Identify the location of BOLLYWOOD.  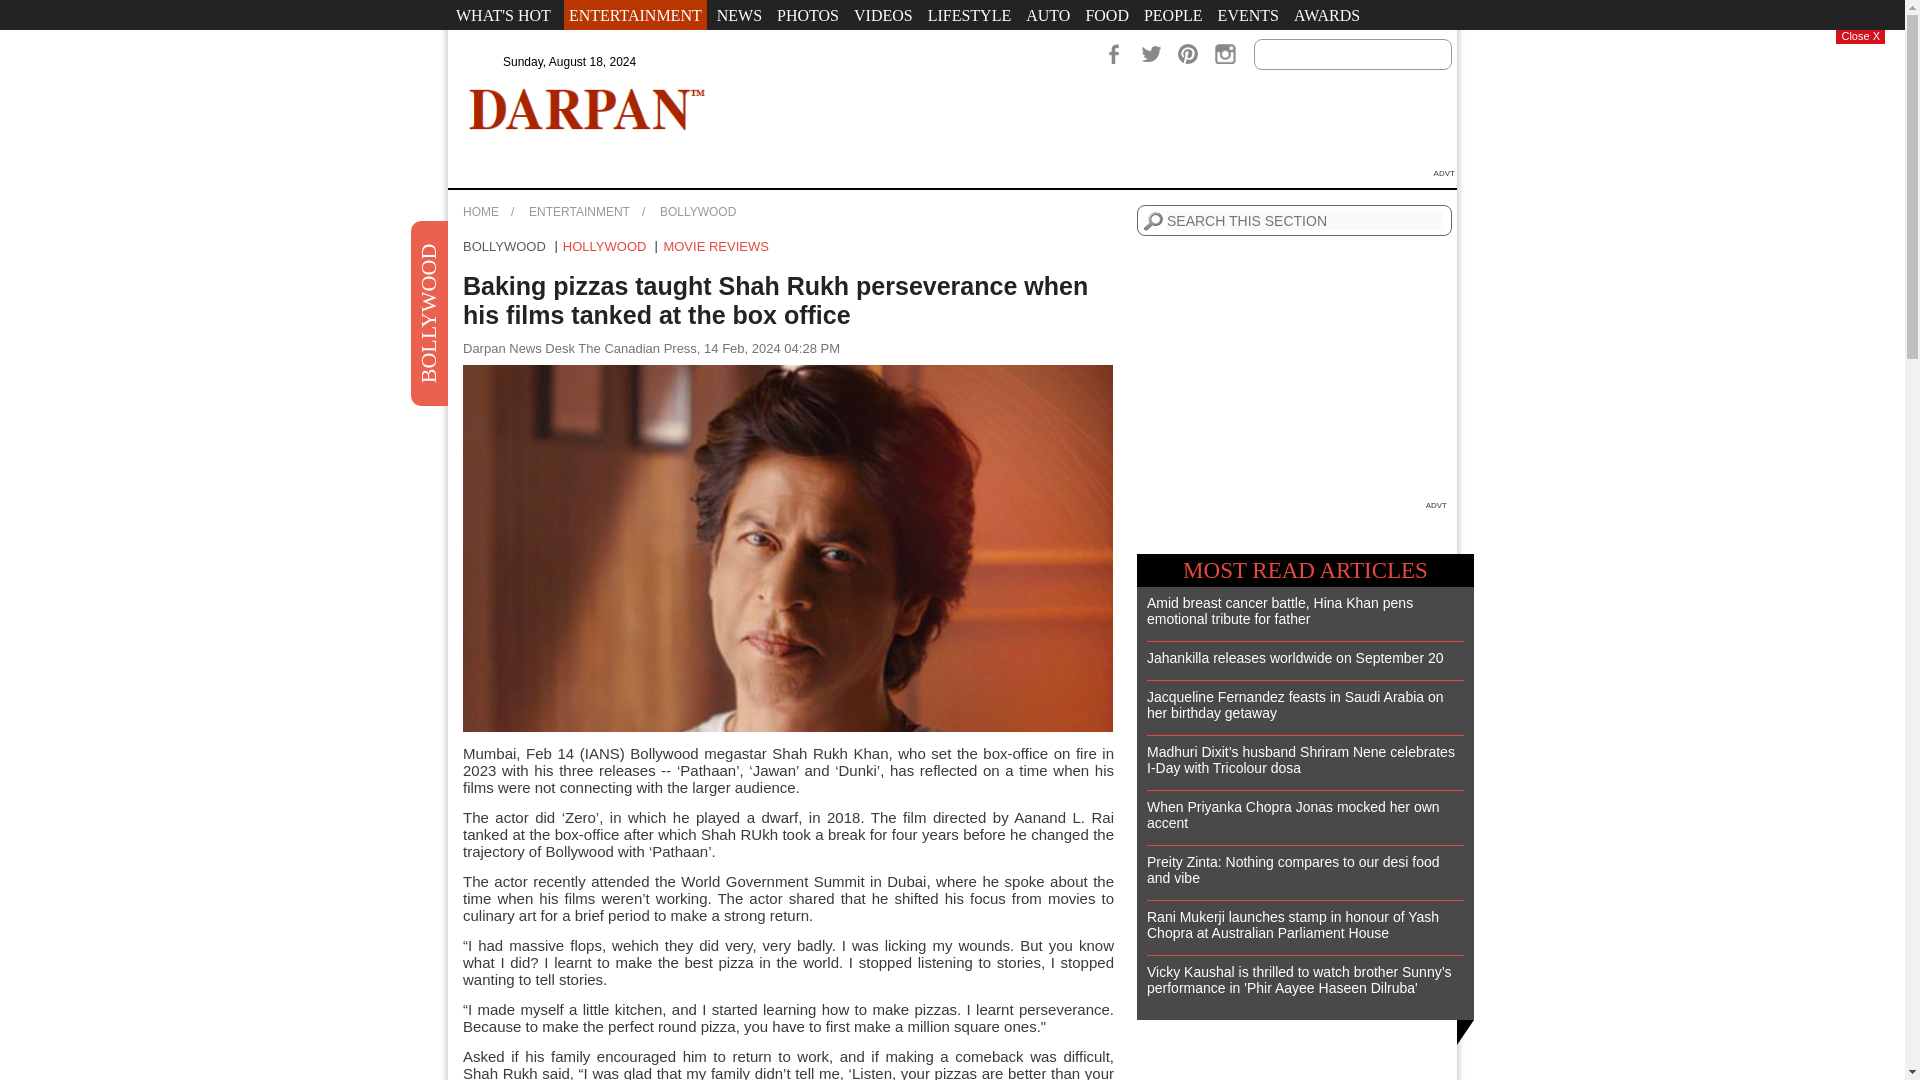
(504, 246).